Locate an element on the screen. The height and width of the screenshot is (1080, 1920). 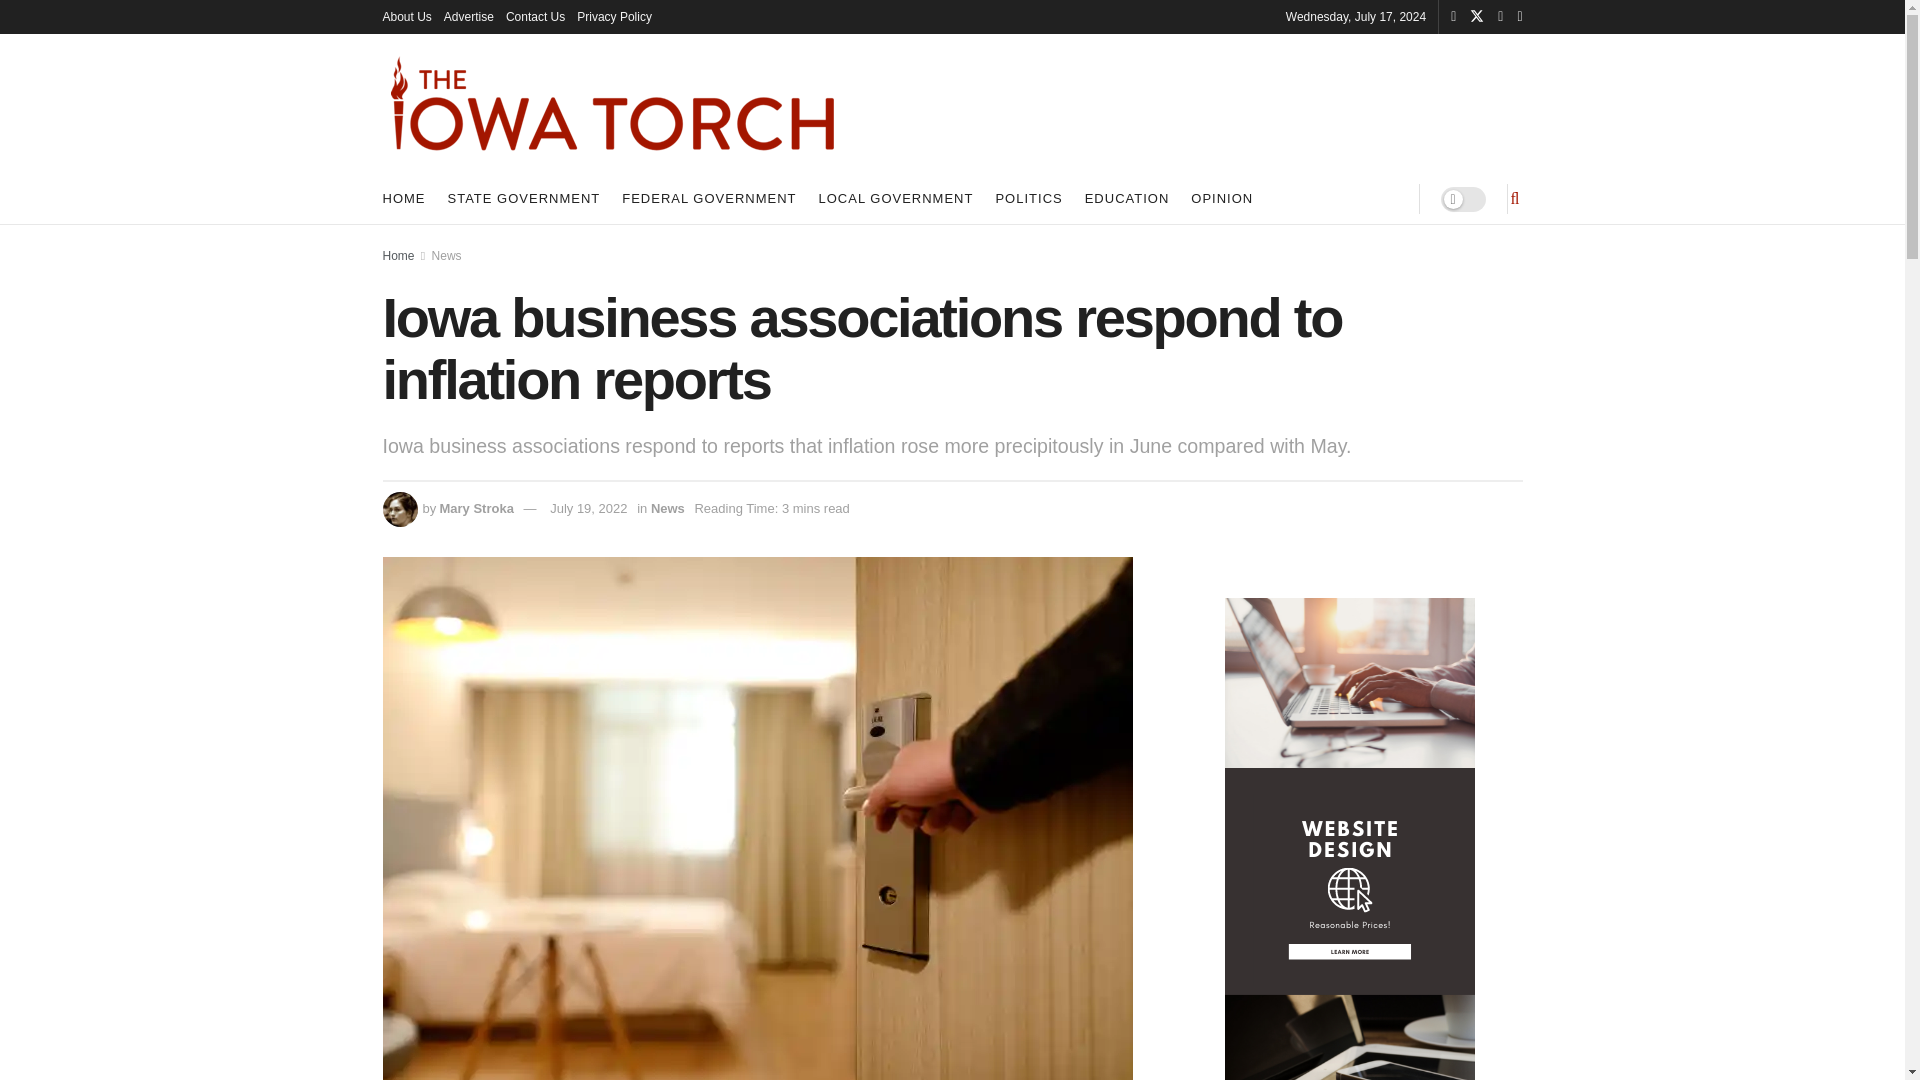
Home is located at coordinates (398, 256).